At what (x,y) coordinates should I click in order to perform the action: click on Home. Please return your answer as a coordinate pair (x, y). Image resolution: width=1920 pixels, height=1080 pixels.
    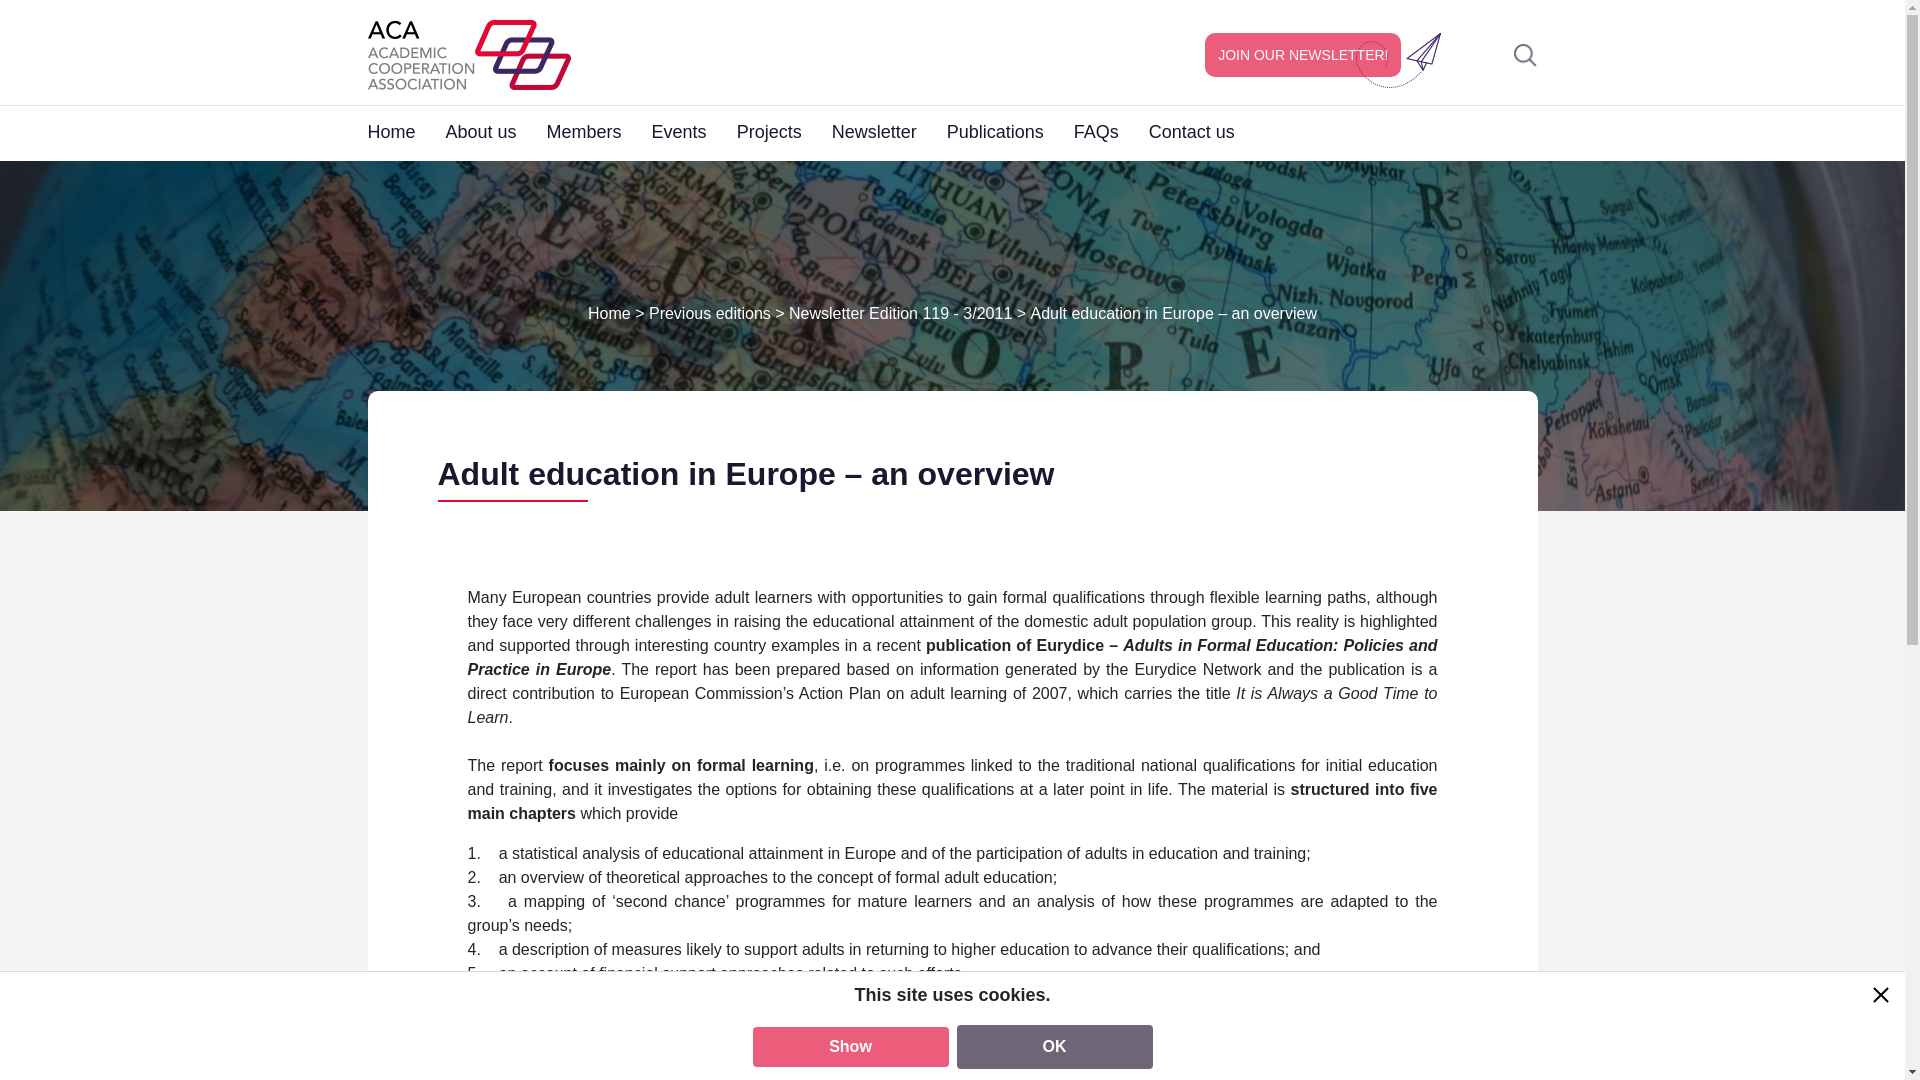
    Looking at the image, I should click on (406, 131).